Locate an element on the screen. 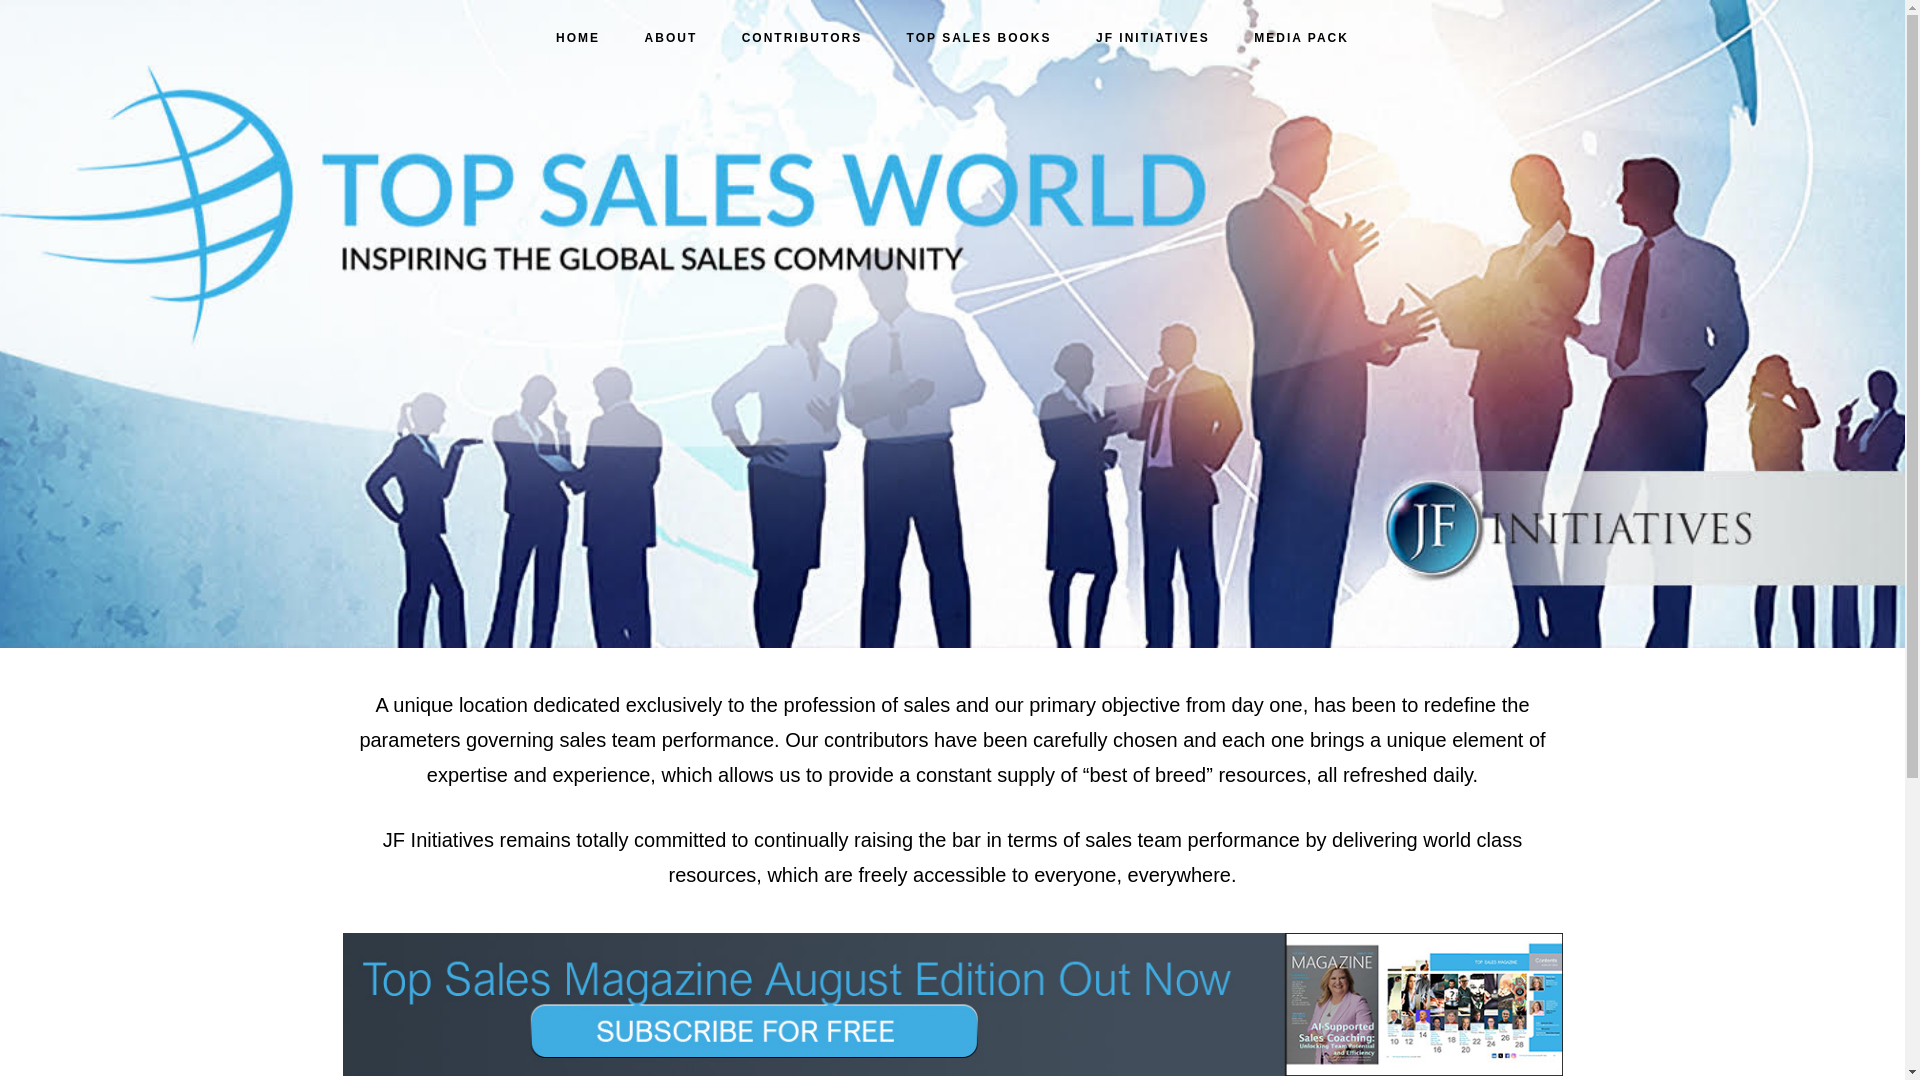 The width and height of the screenshot is (1920, 1080). MEDIA PACK is located at coordinates (1301, 38).